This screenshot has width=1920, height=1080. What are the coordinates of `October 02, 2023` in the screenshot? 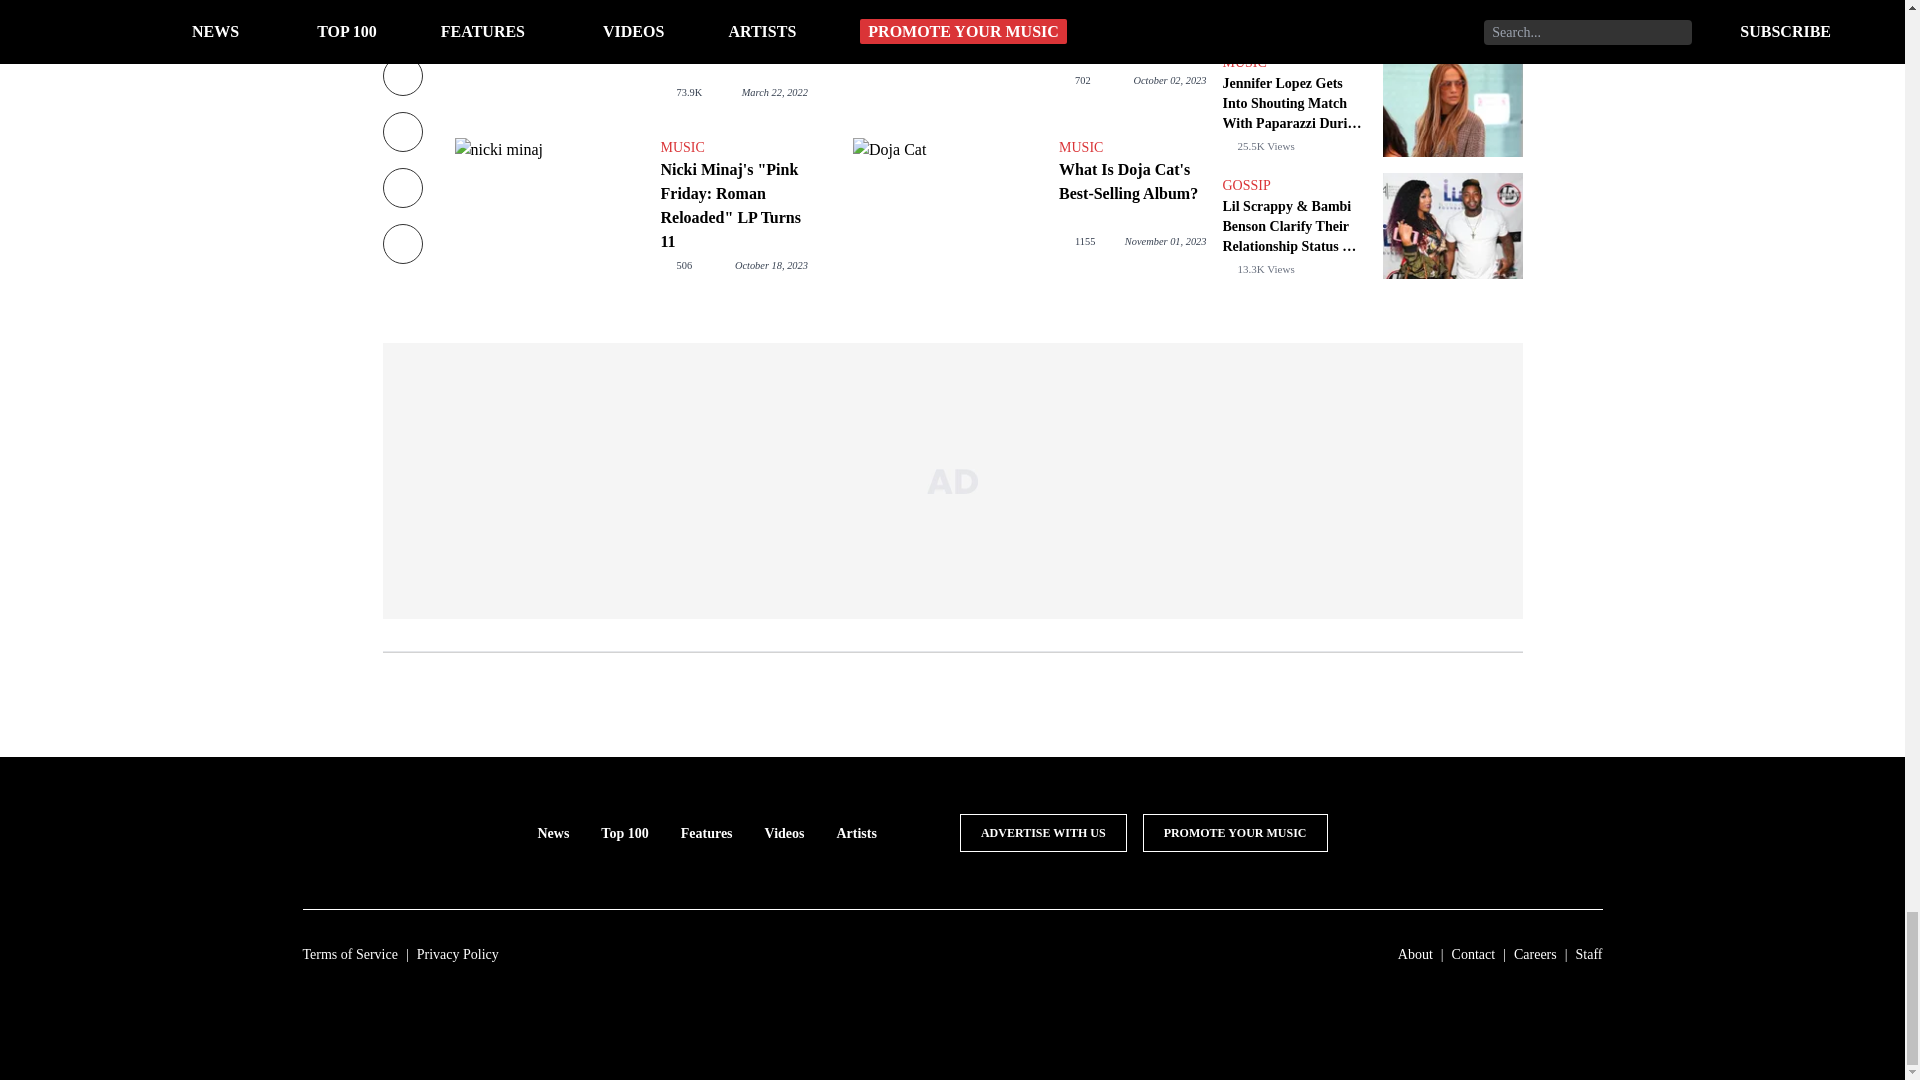 It's located at (1168, 80).